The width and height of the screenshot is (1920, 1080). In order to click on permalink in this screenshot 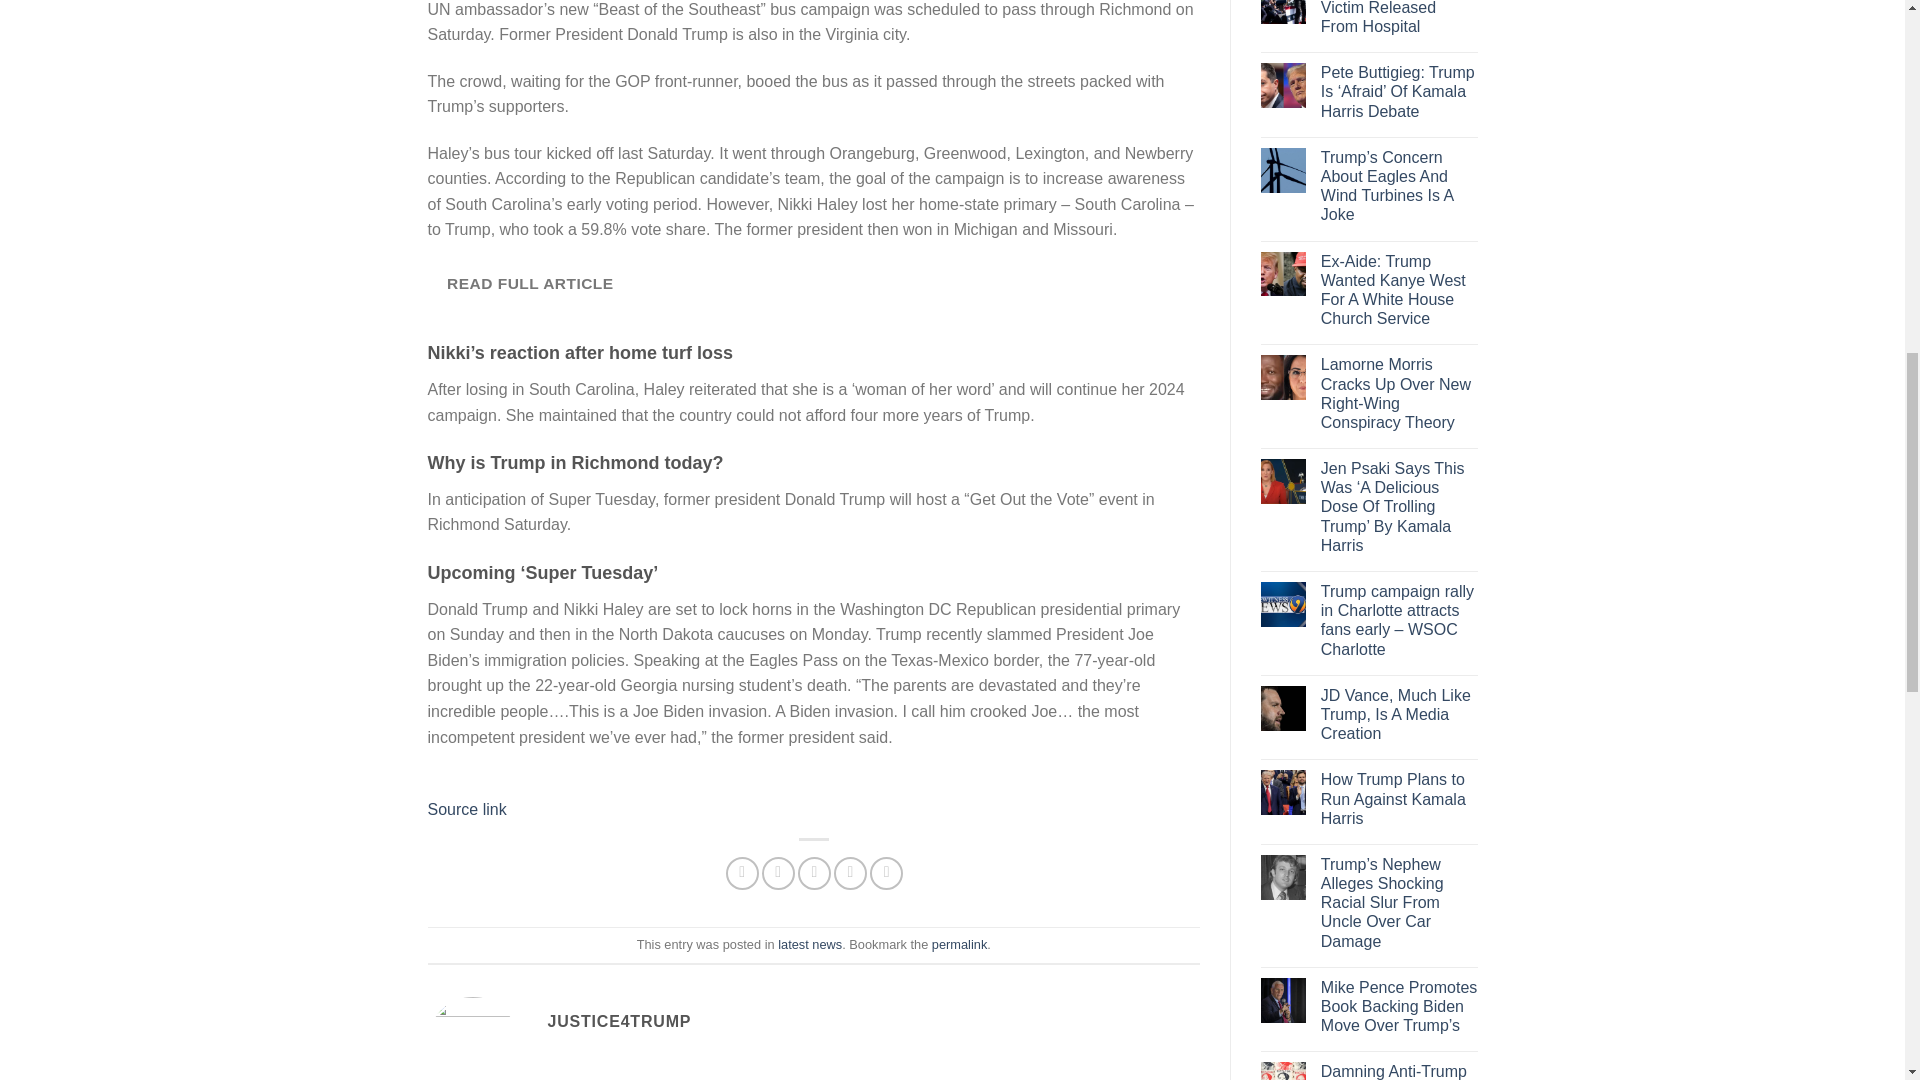, I will do `click(958, 944)`.